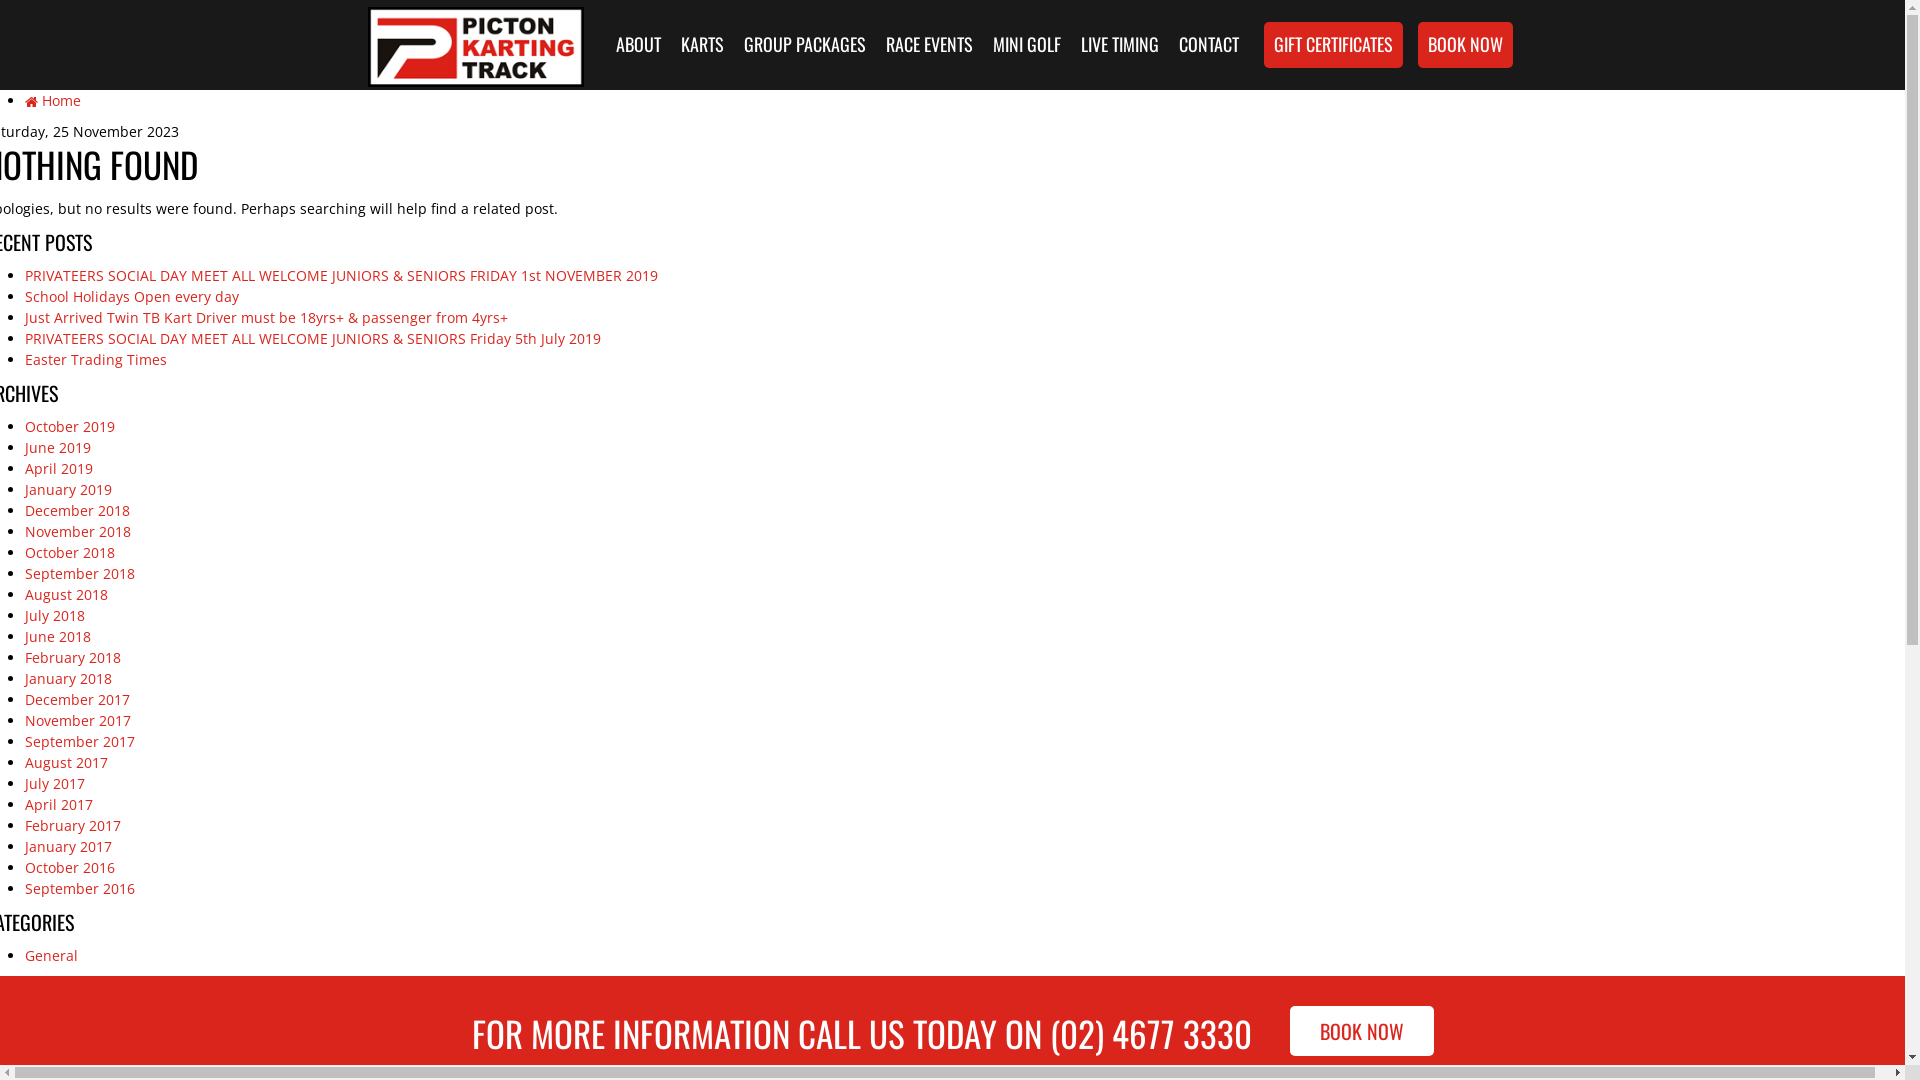 This screenshot has height=1080, width=1920. I want to click on November 2017, so click(78, 720).